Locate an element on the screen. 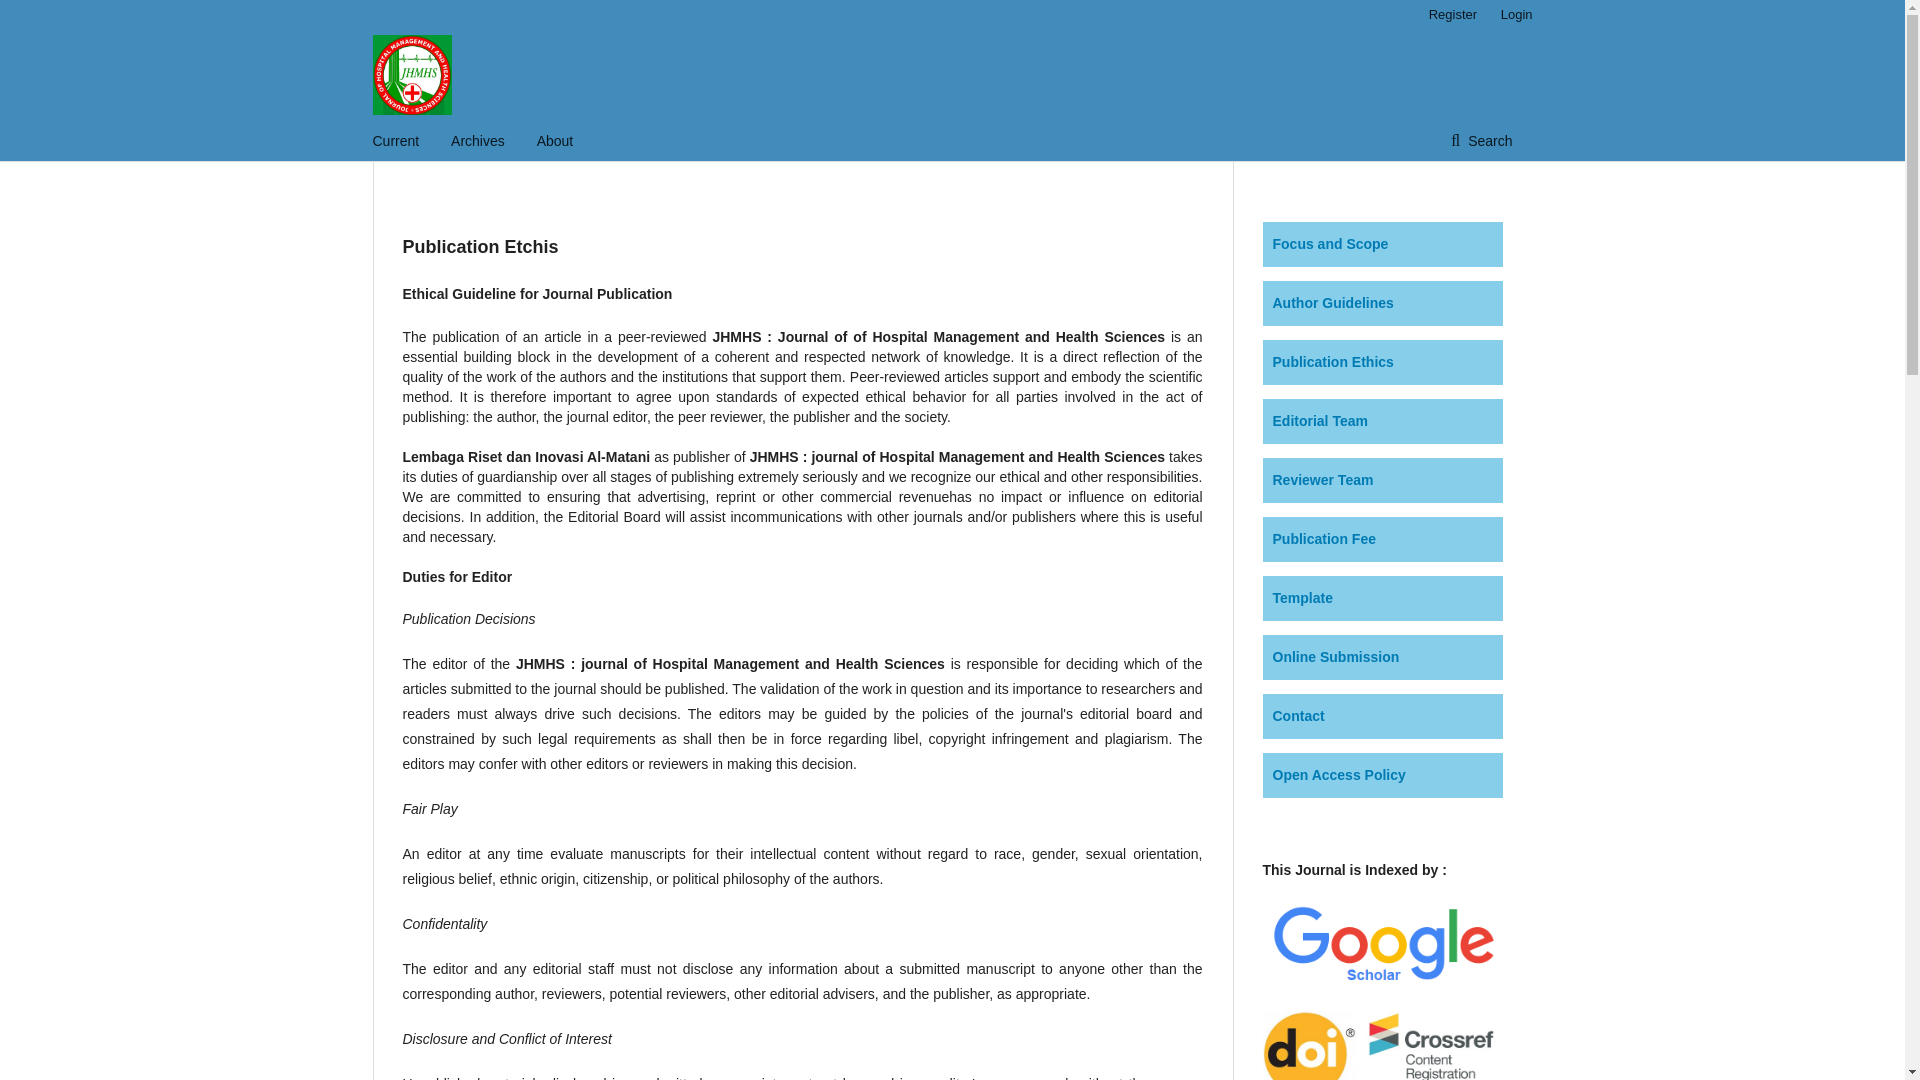  Archives is located at coordinates (478, 140).